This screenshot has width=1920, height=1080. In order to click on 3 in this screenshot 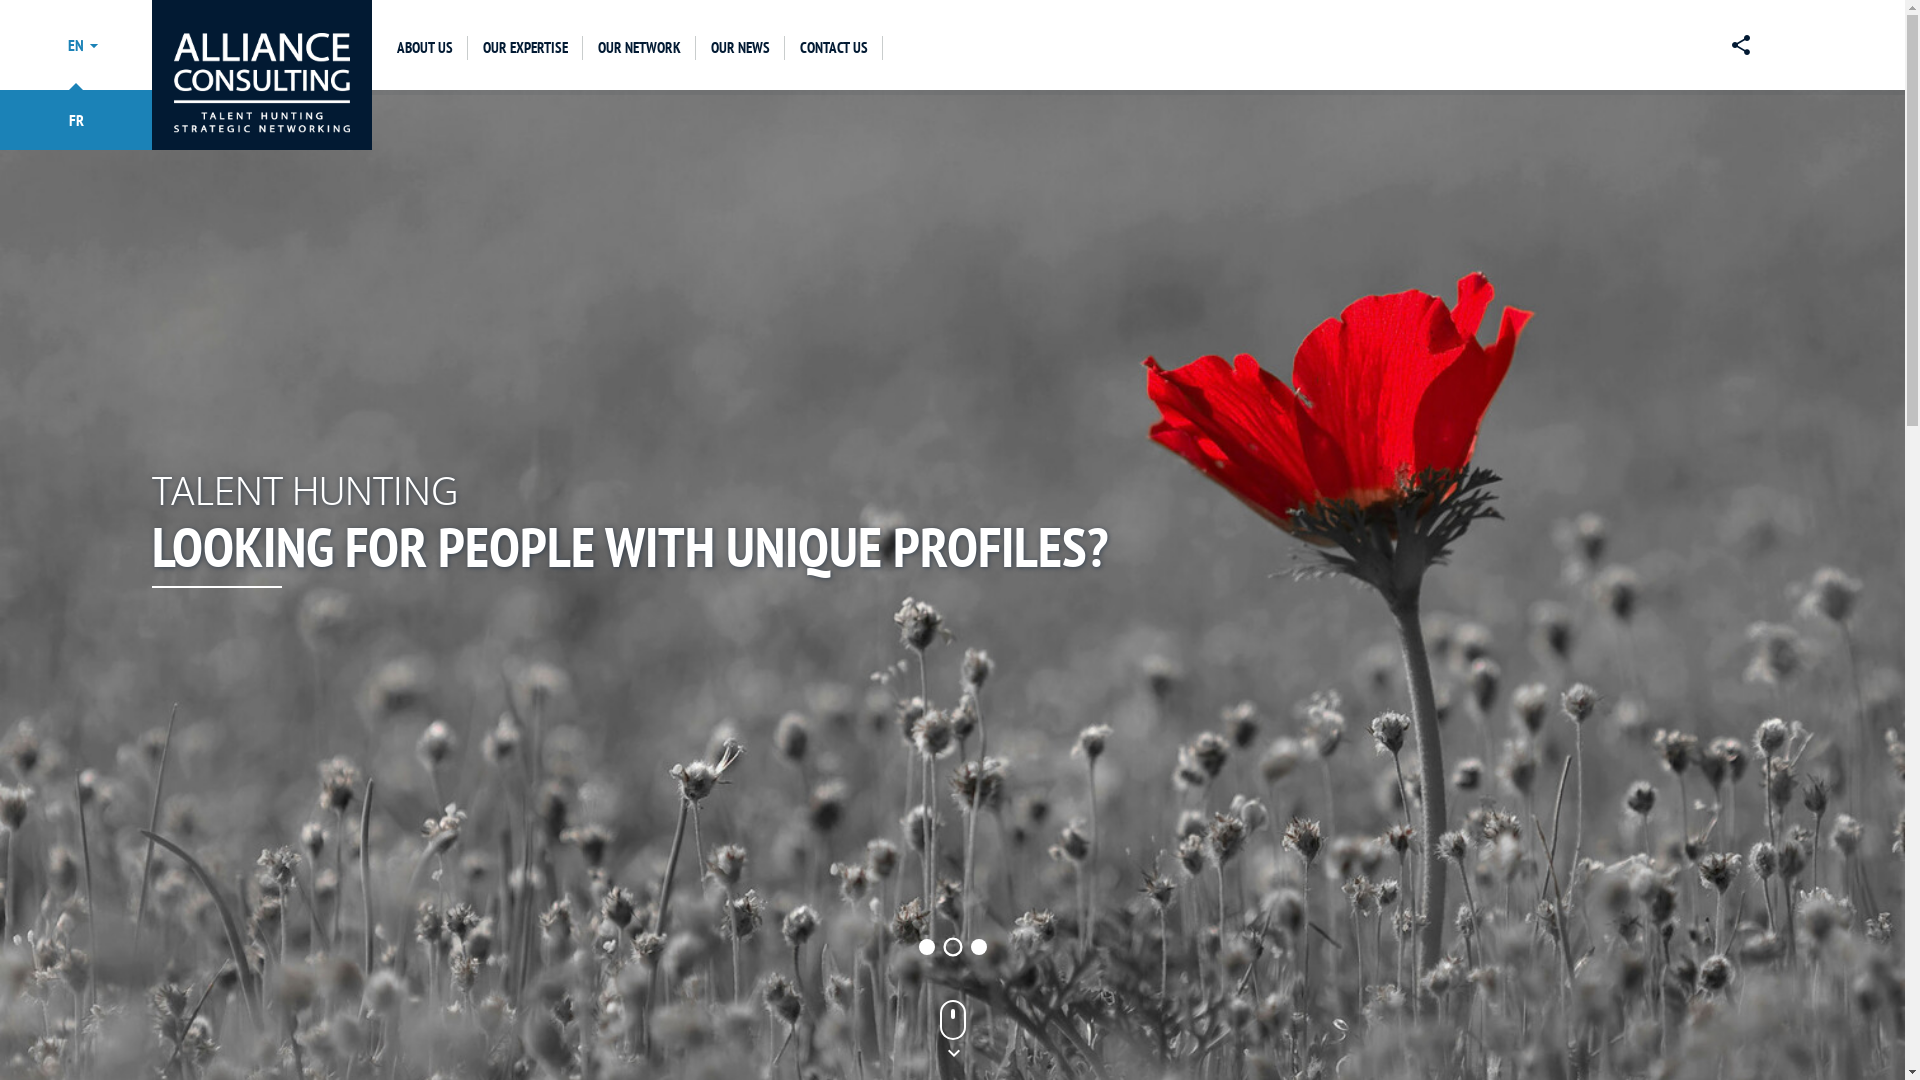, I will do `click(978, 947)`.